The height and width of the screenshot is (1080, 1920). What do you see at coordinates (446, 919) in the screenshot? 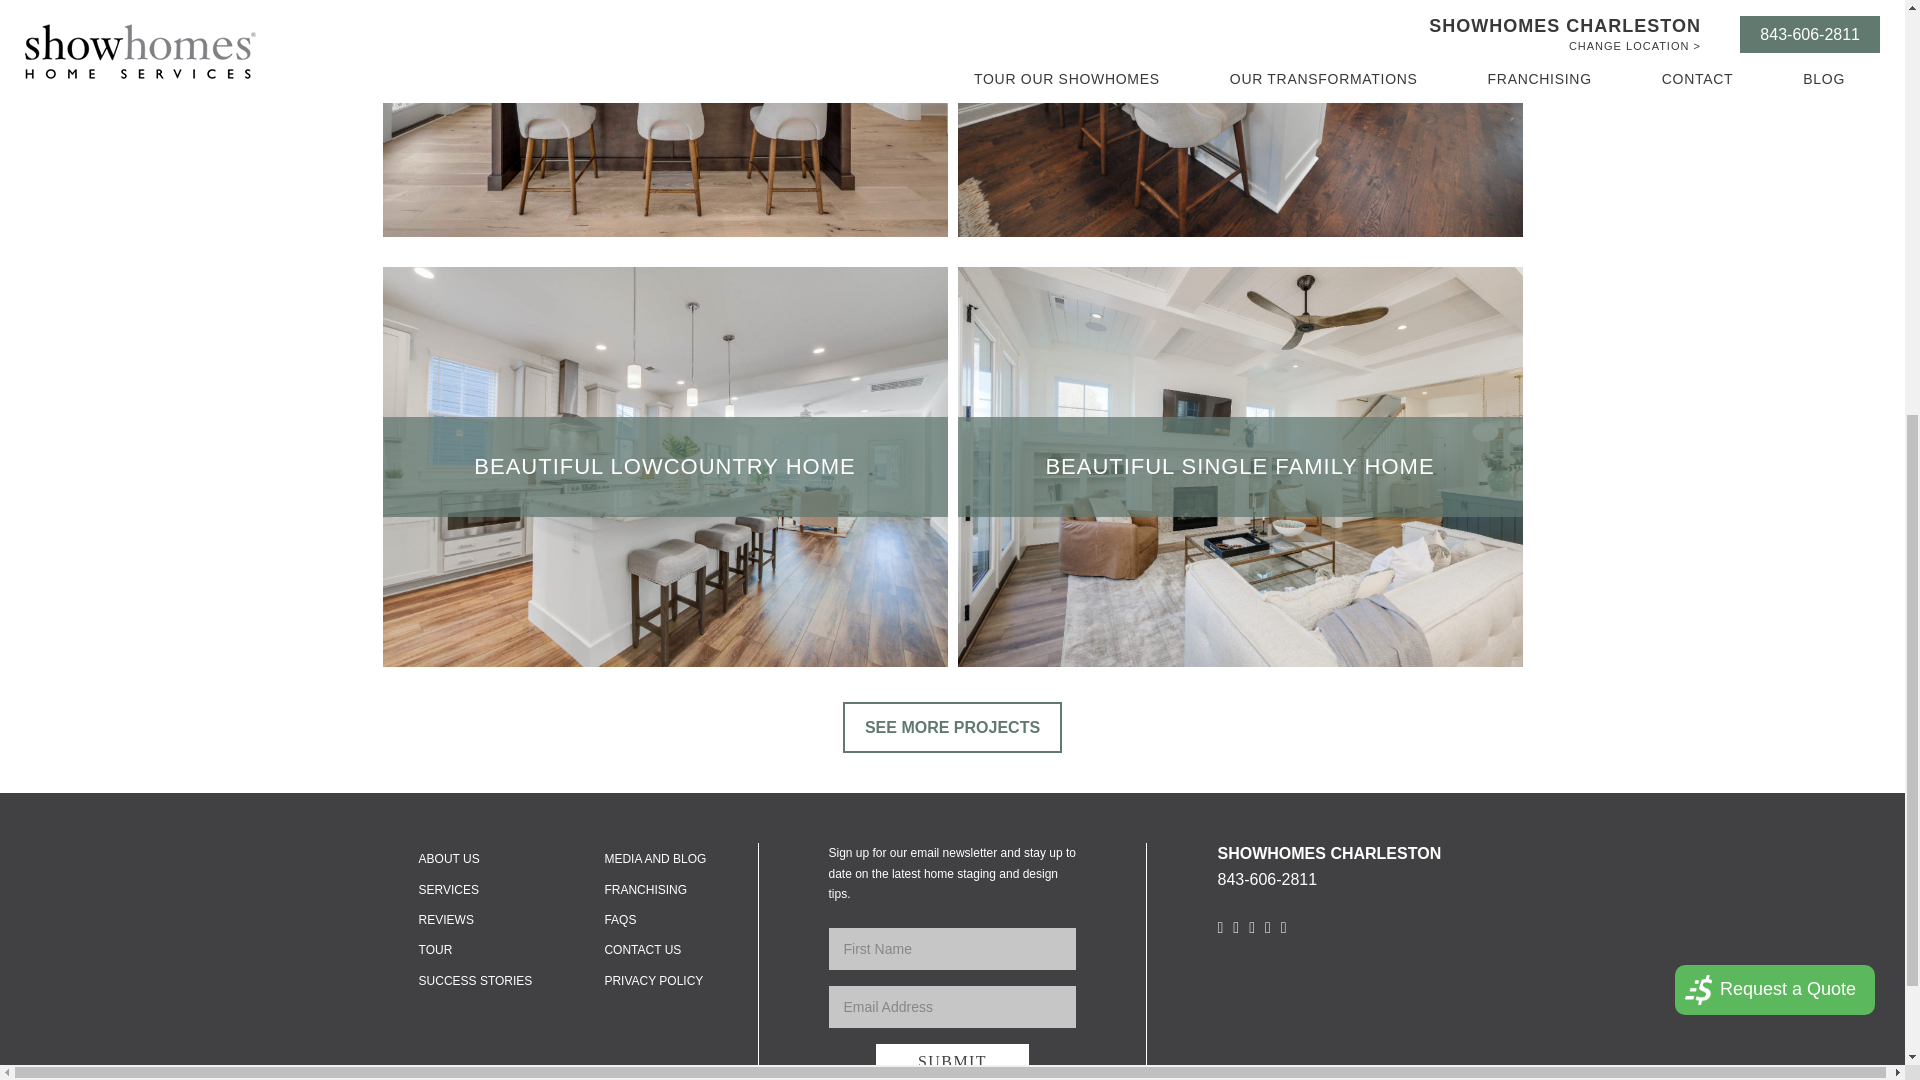
I see `REVIEWS` at bounding box center [446, 919].